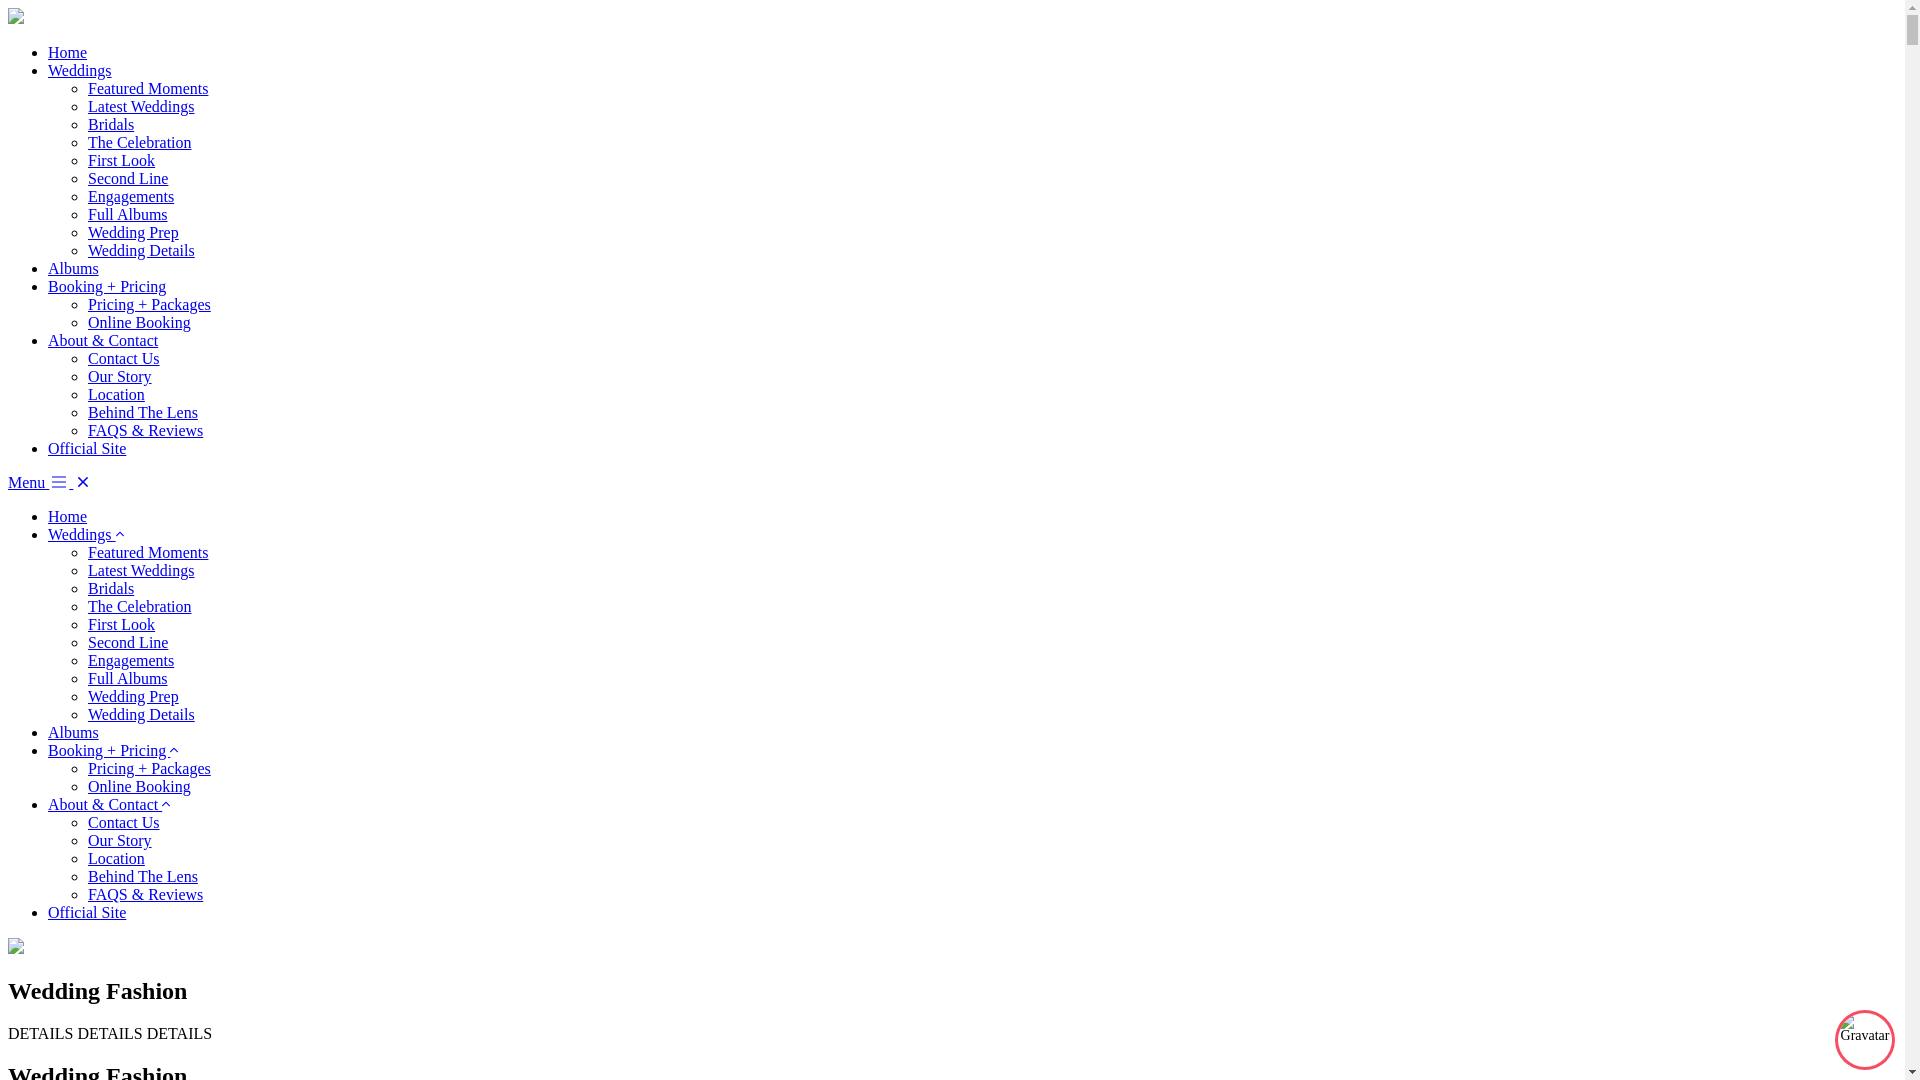  What do you see at coordinates (103, 340) in the screenshot?
I see `About & Contact` at bounding box center [103, 340].